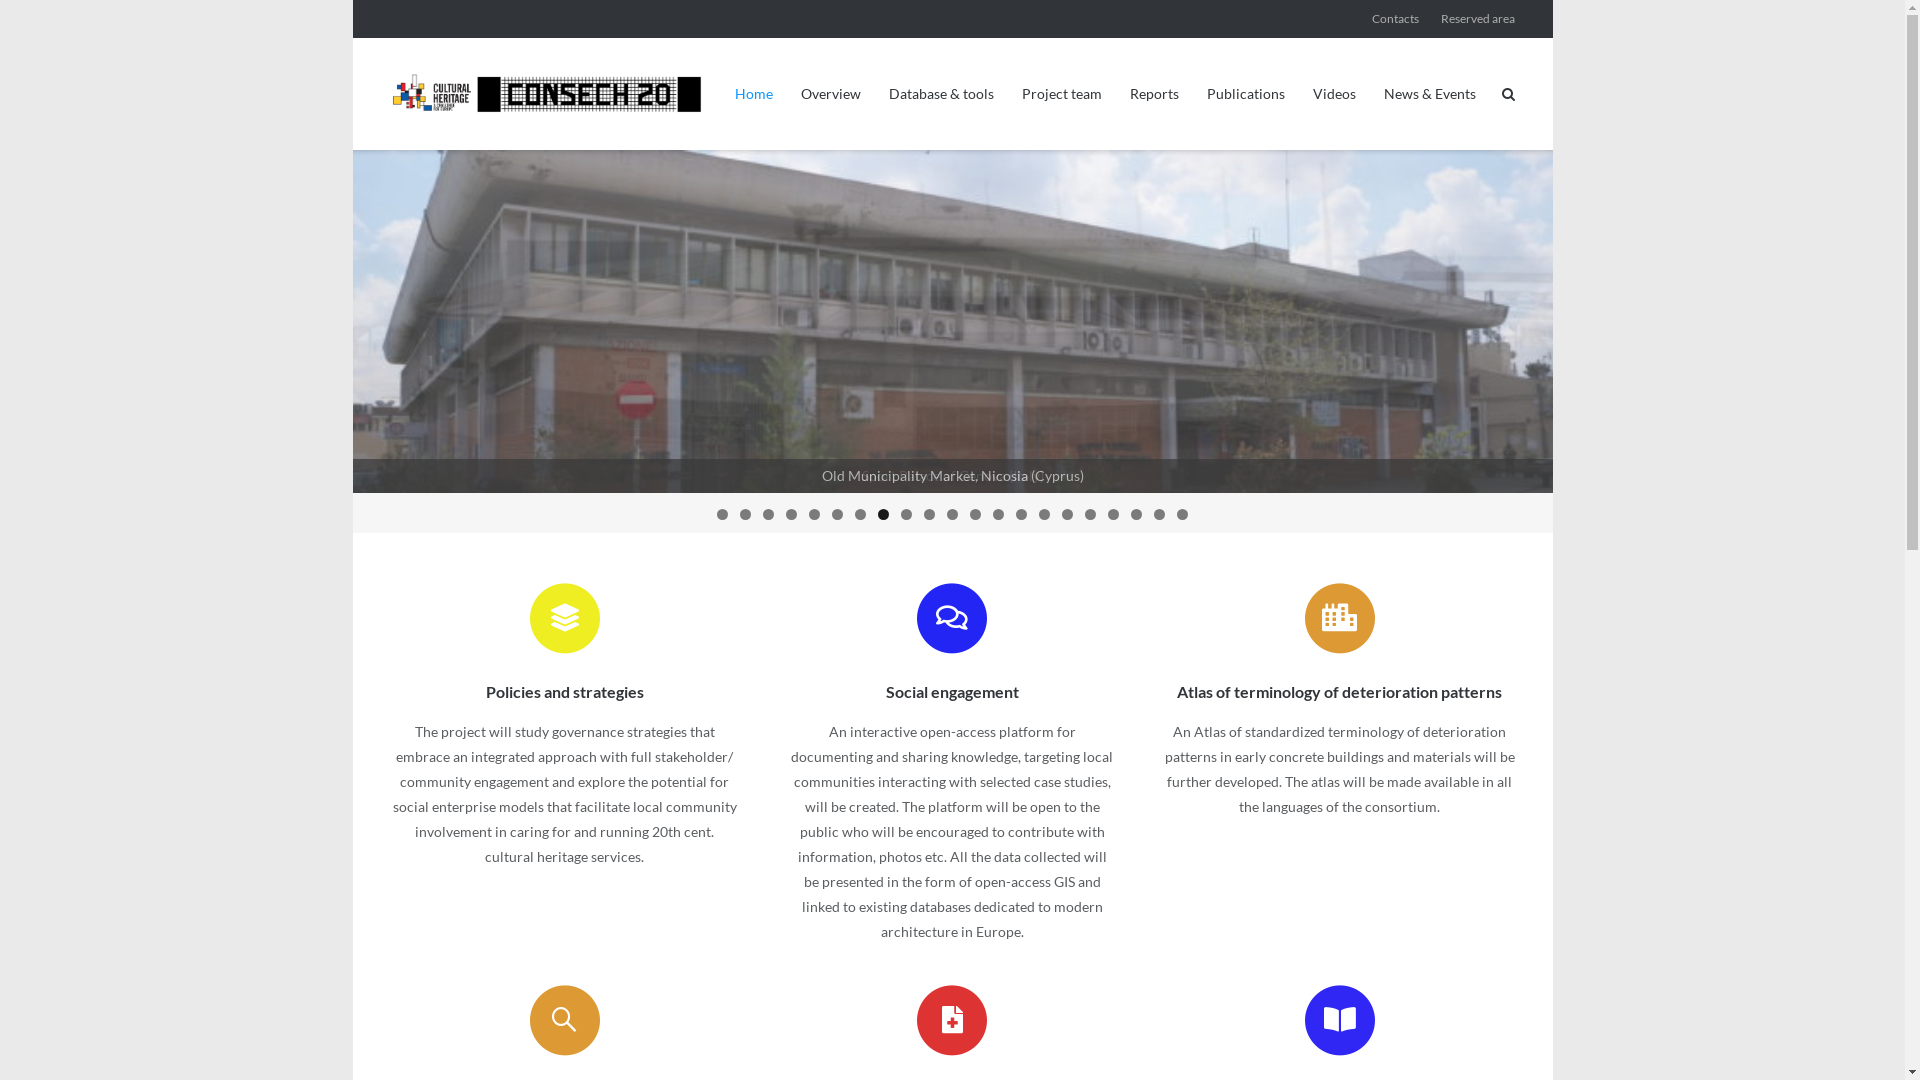 The width and height of the screenshot is (1920, 1080). I want to click on 21, so click(1182, 514).